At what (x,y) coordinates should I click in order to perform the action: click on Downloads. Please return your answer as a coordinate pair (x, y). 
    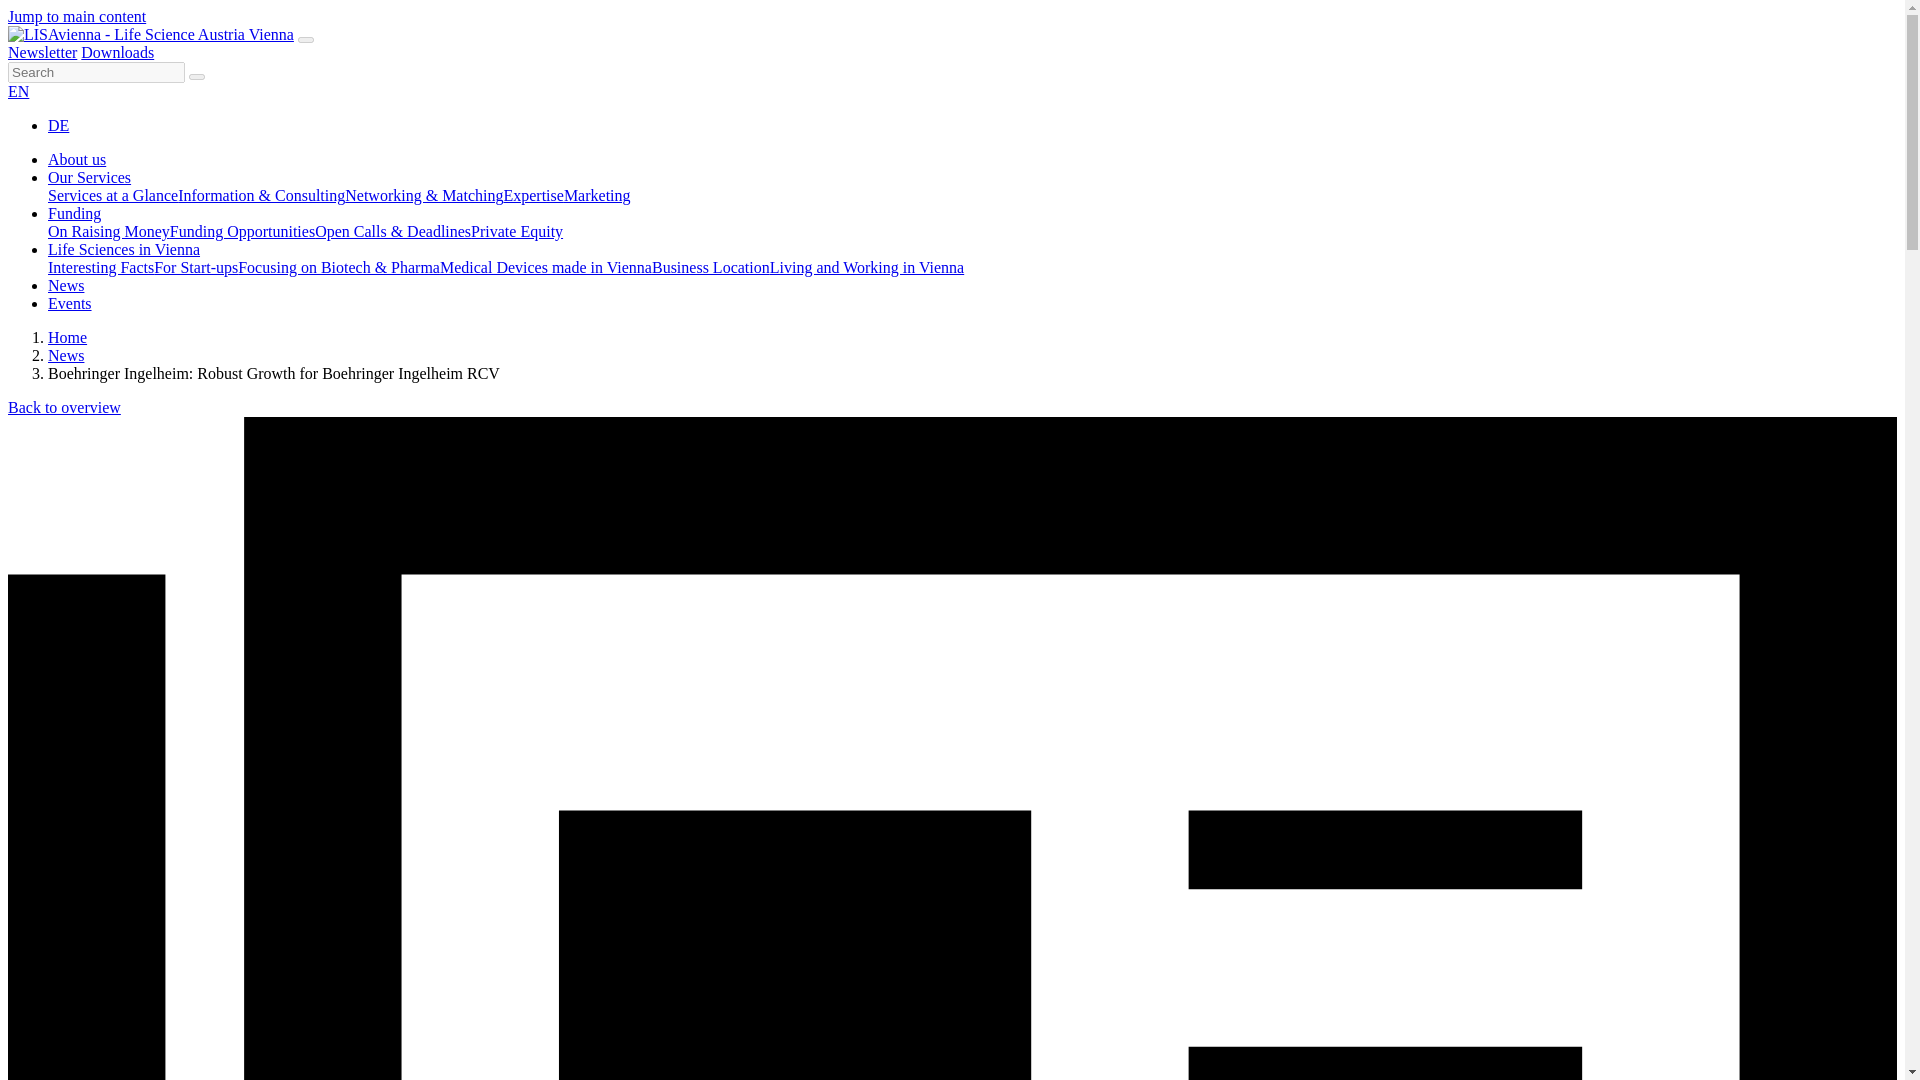
    Looking at the image, I should click on (116, 52).